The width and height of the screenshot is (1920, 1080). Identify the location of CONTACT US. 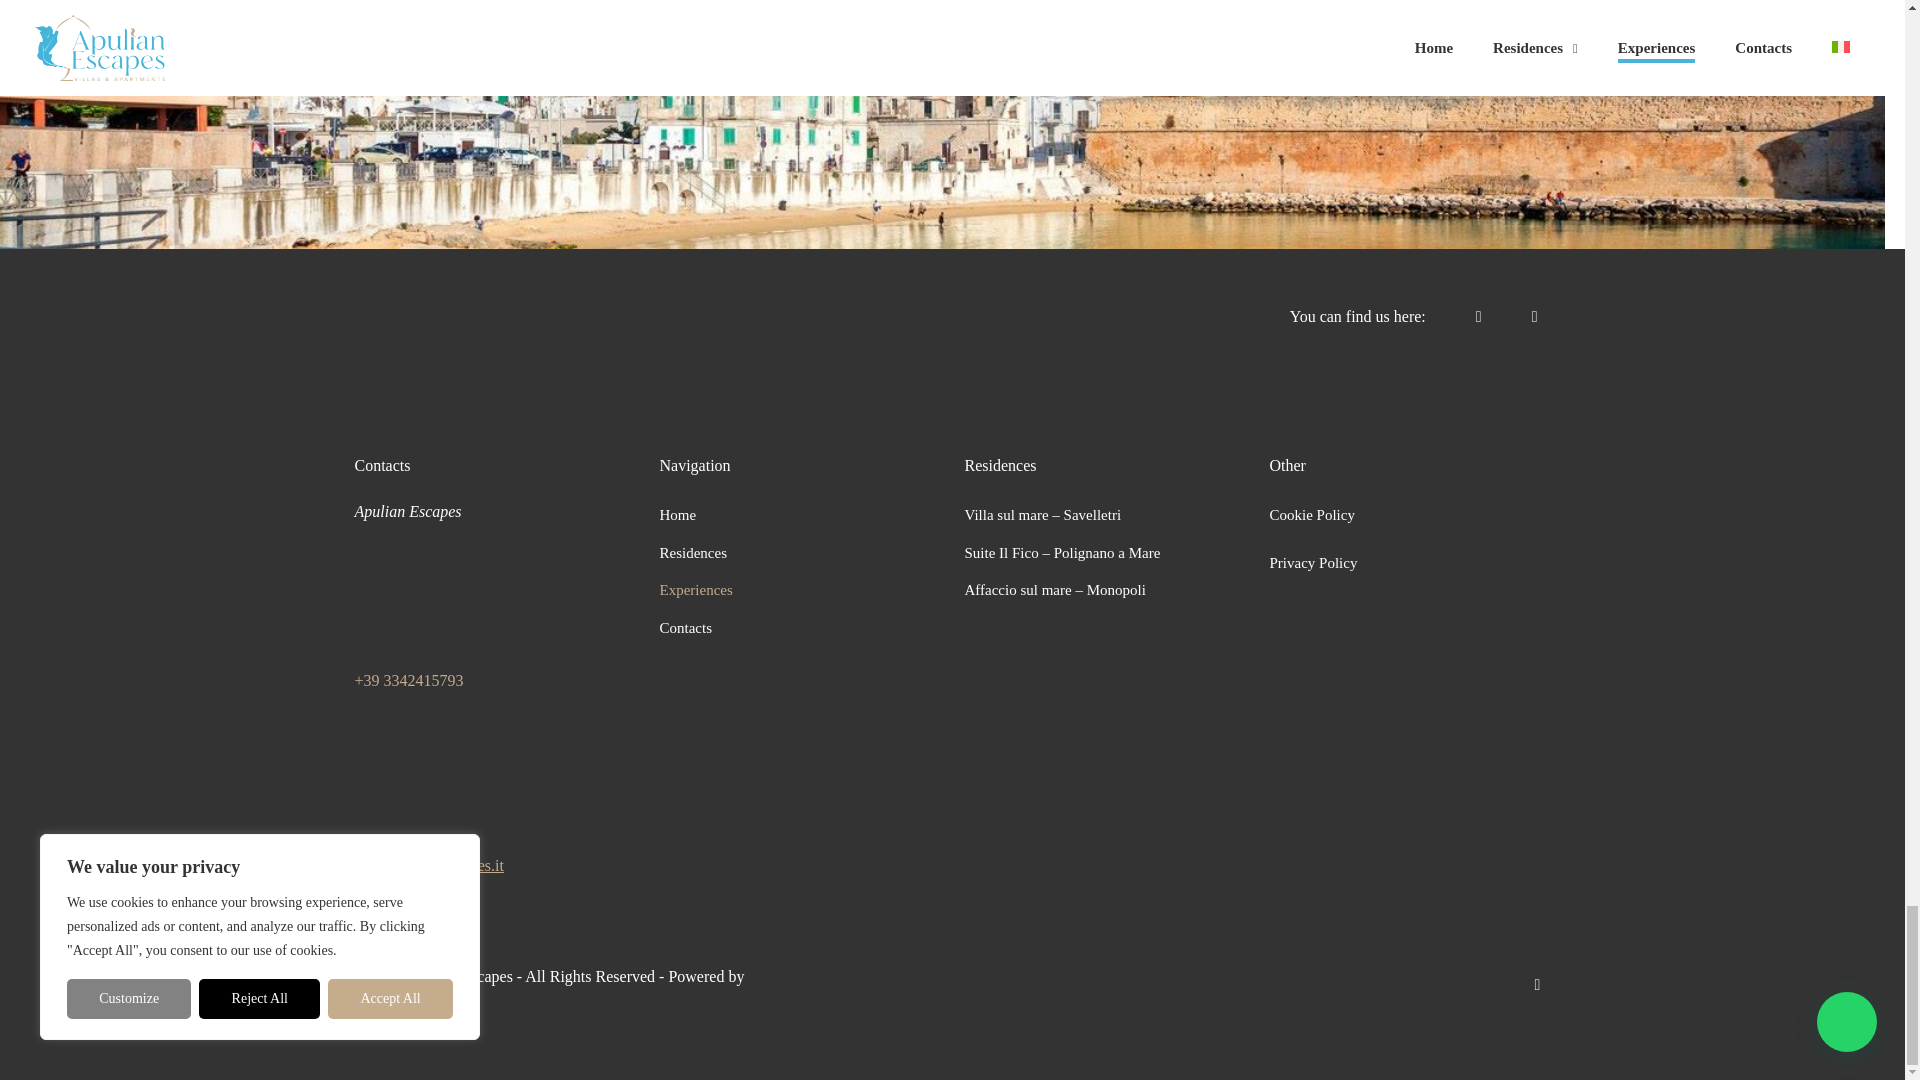
(932, 3).